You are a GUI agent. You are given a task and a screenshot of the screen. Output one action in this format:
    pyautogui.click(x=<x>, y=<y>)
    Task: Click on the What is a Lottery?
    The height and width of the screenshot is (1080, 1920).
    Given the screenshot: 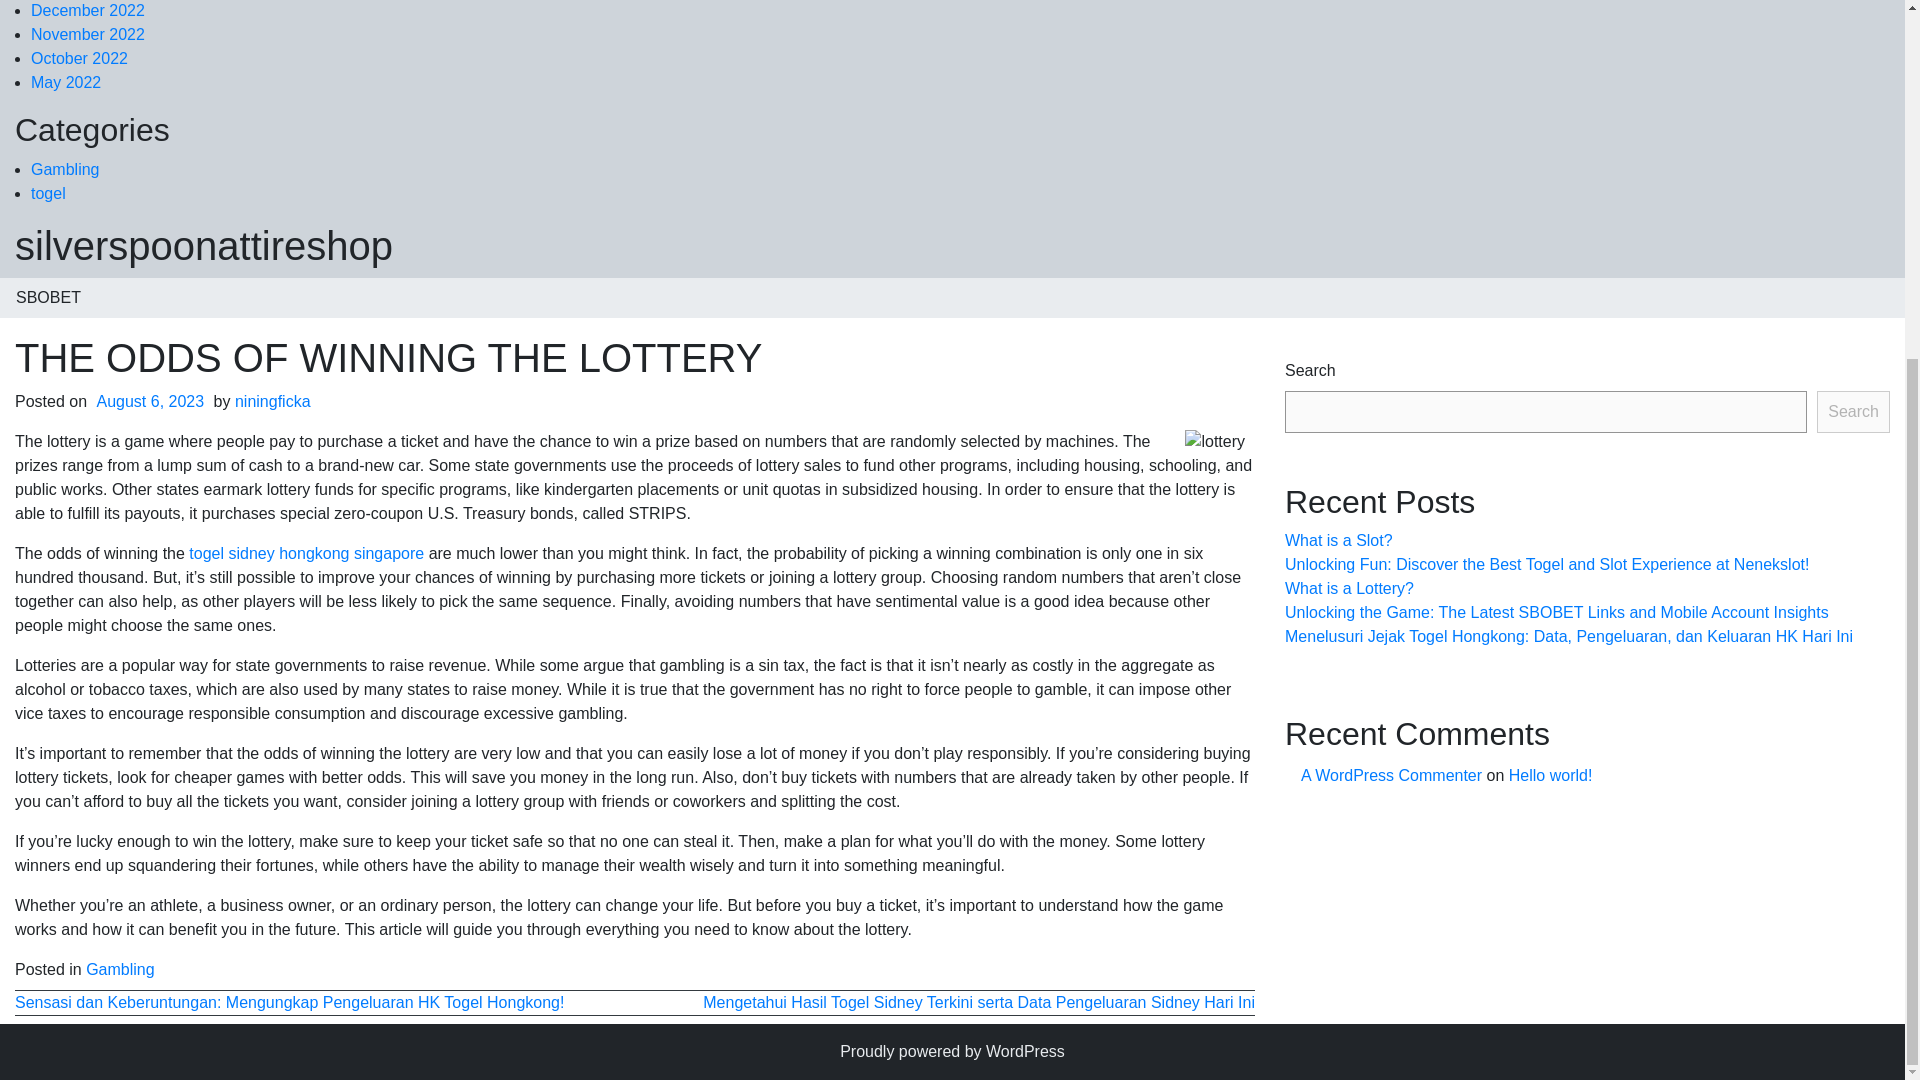 What is the action you would take?
    pyautogui.click(x=1348, y=588)
    